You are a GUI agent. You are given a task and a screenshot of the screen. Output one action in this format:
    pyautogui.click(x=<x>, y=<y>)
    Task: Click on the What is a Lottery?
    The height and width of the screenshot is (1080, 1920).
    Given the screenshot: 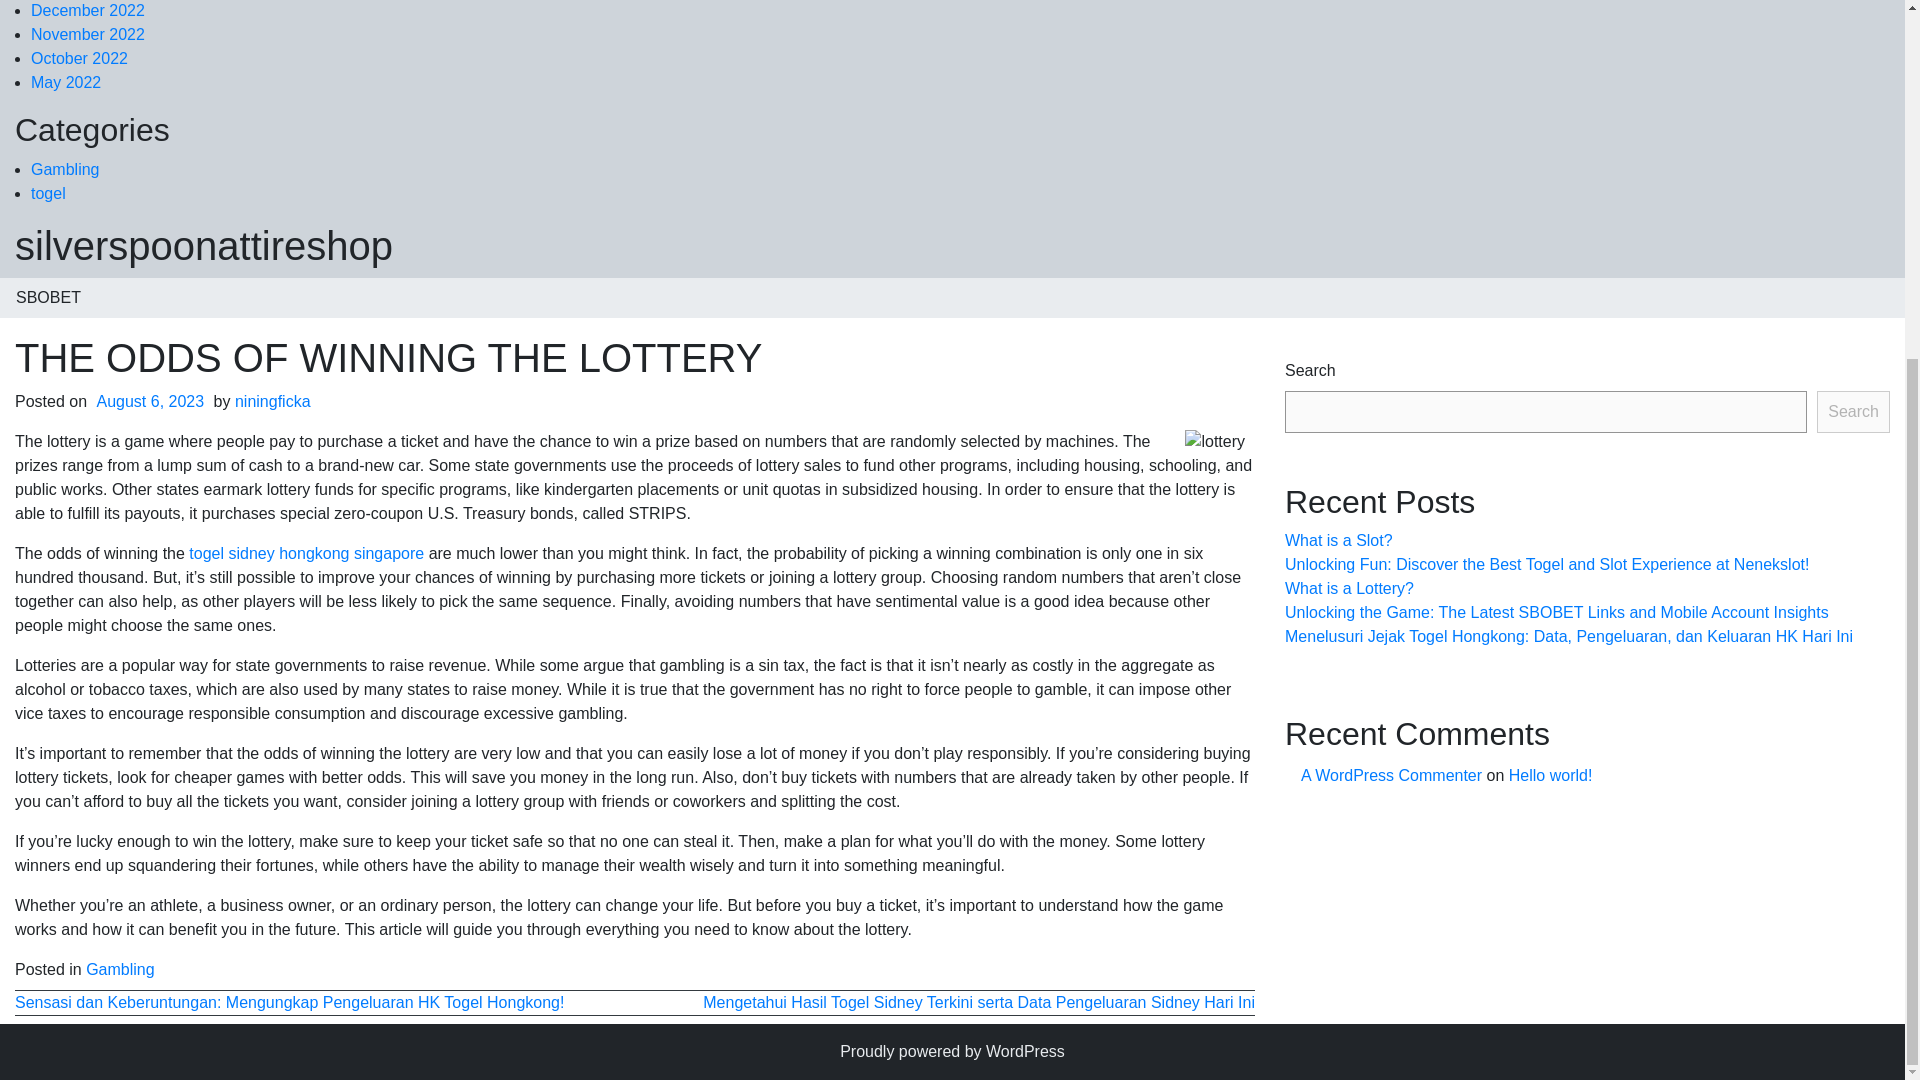 What is the action you would take?
    pyautogui.click(x=1348, y=588)
    